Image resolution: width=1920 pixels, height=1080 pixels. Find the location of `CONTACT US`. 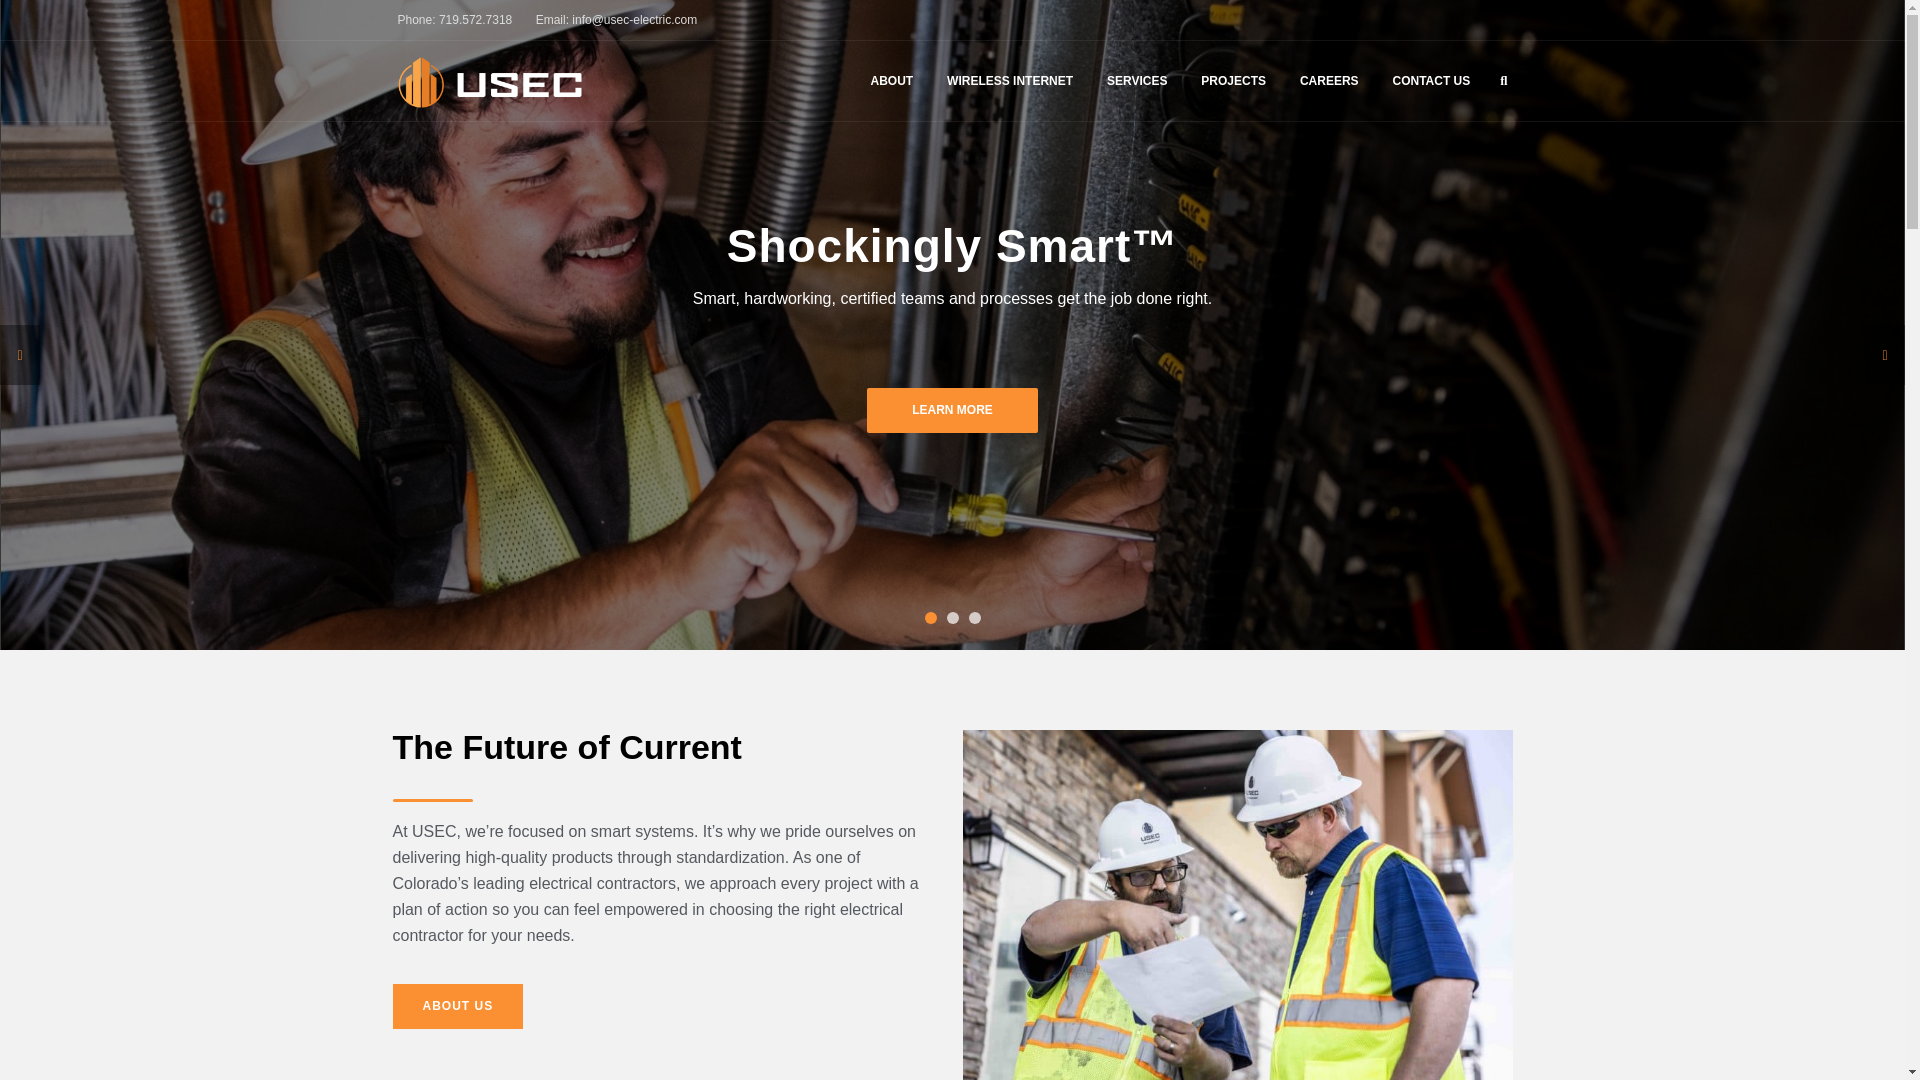

CONTACT US is located at coordinates (1431, 80).